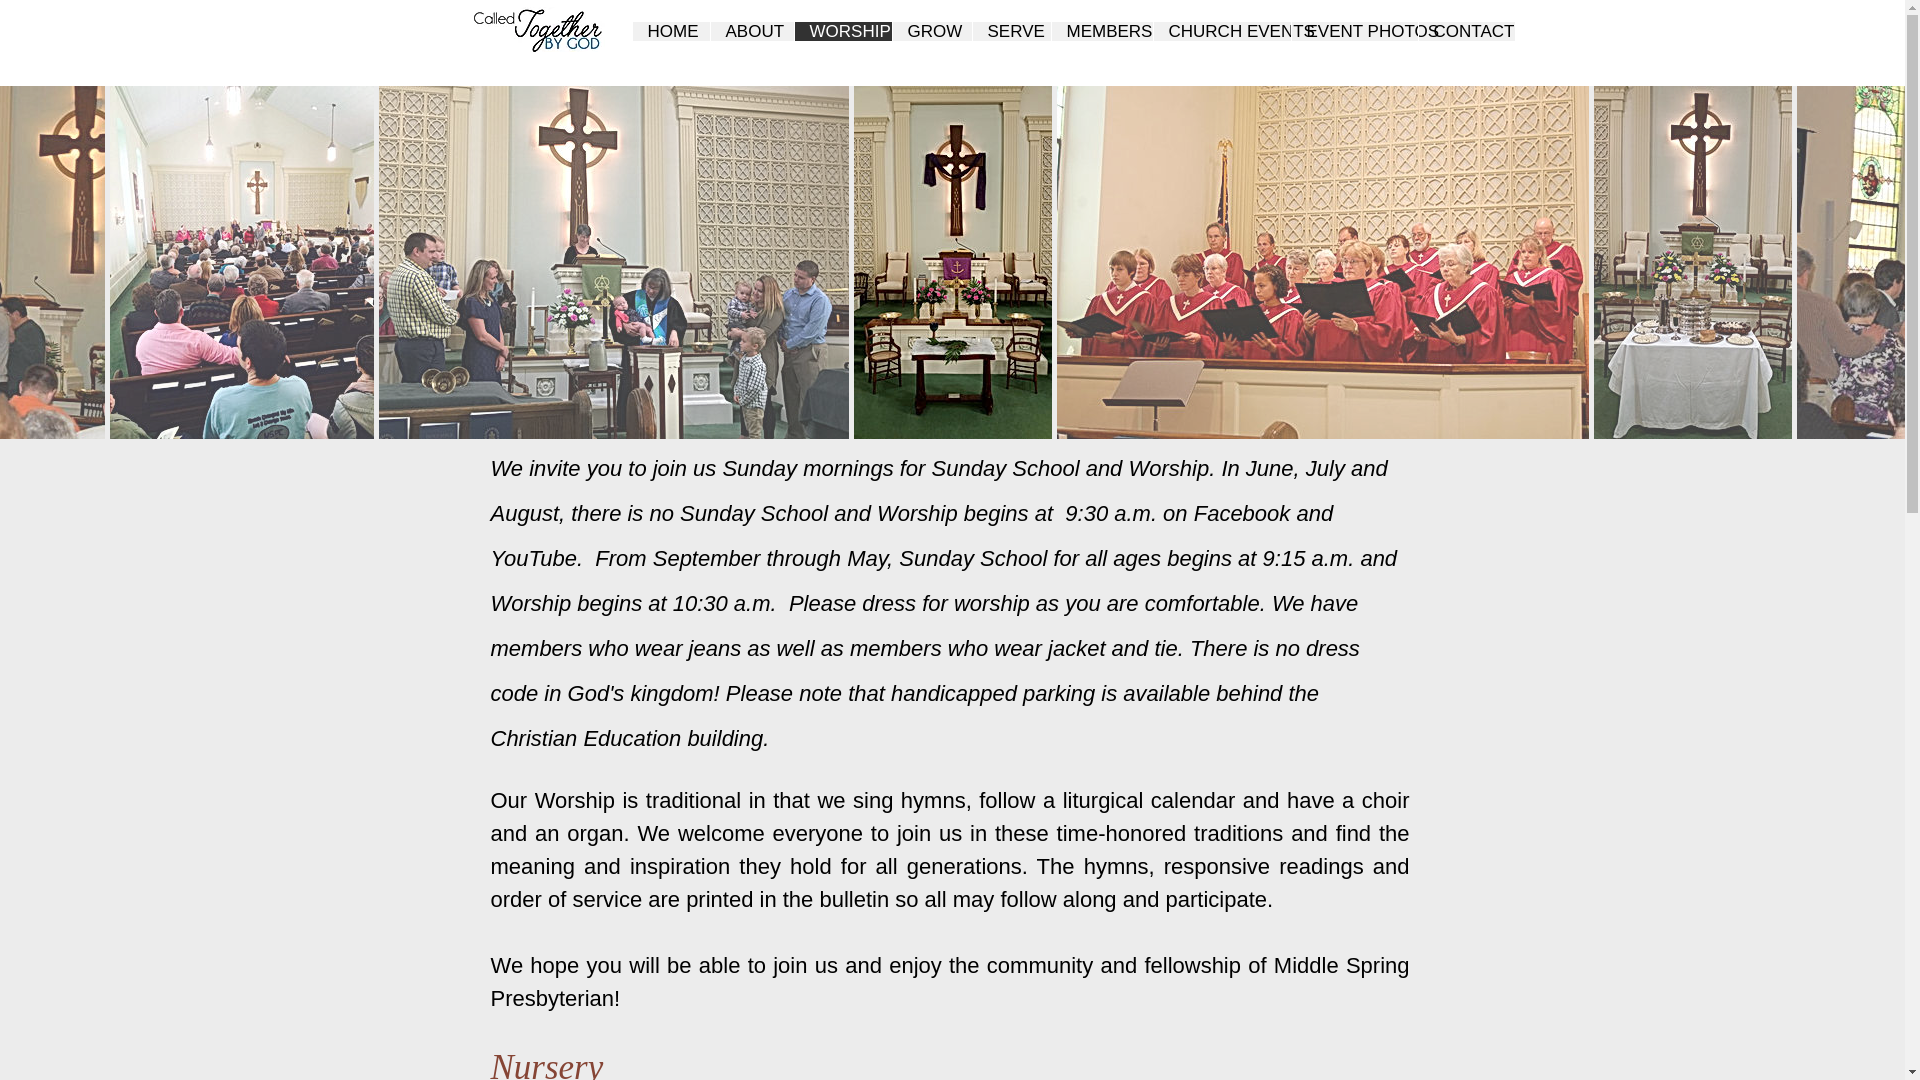 This screenshot has height=1080, width=1920. Describe the element at coordinates (670, 31) in the screenshot. I see `HOME` at that location.